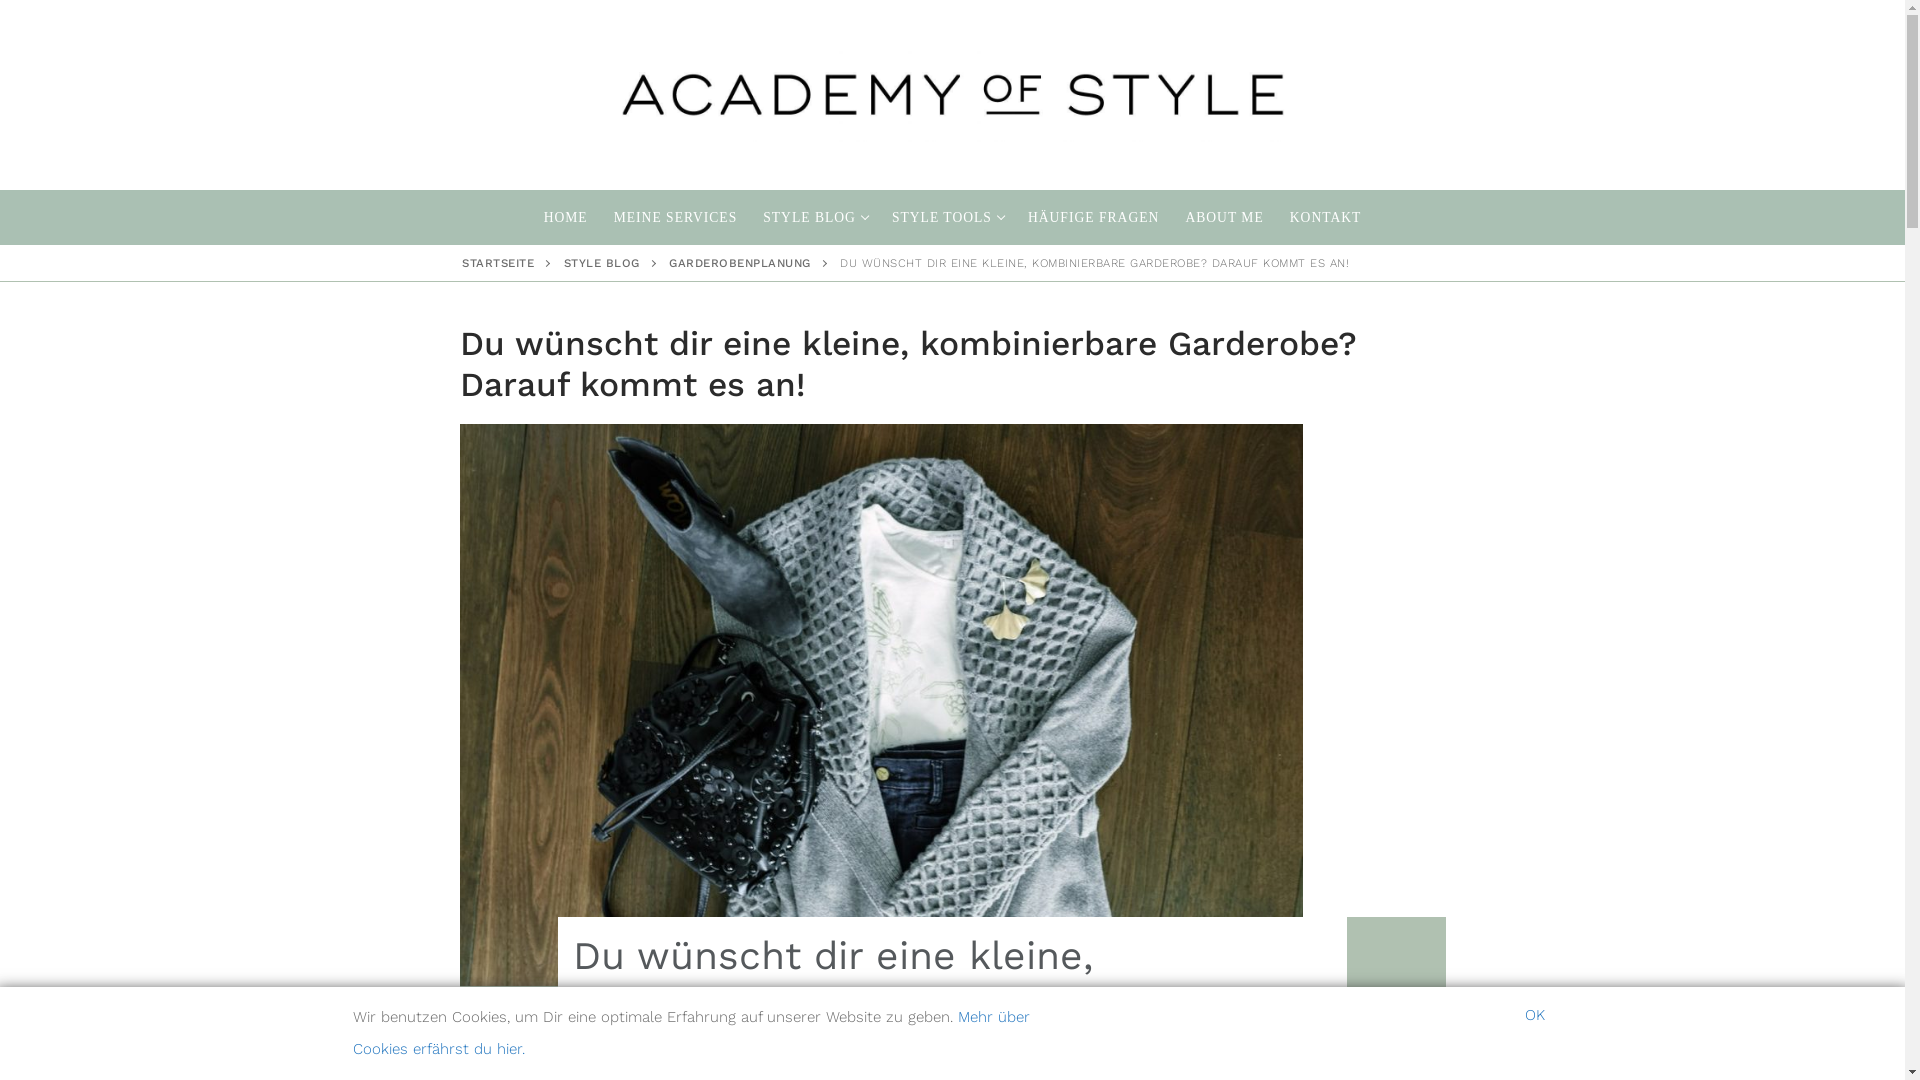 The width and height of the screenshot is (1920, 1080). Describe the element at coordinates (1326, 218) in the screenshot. I see `KONTAKT` at that location.